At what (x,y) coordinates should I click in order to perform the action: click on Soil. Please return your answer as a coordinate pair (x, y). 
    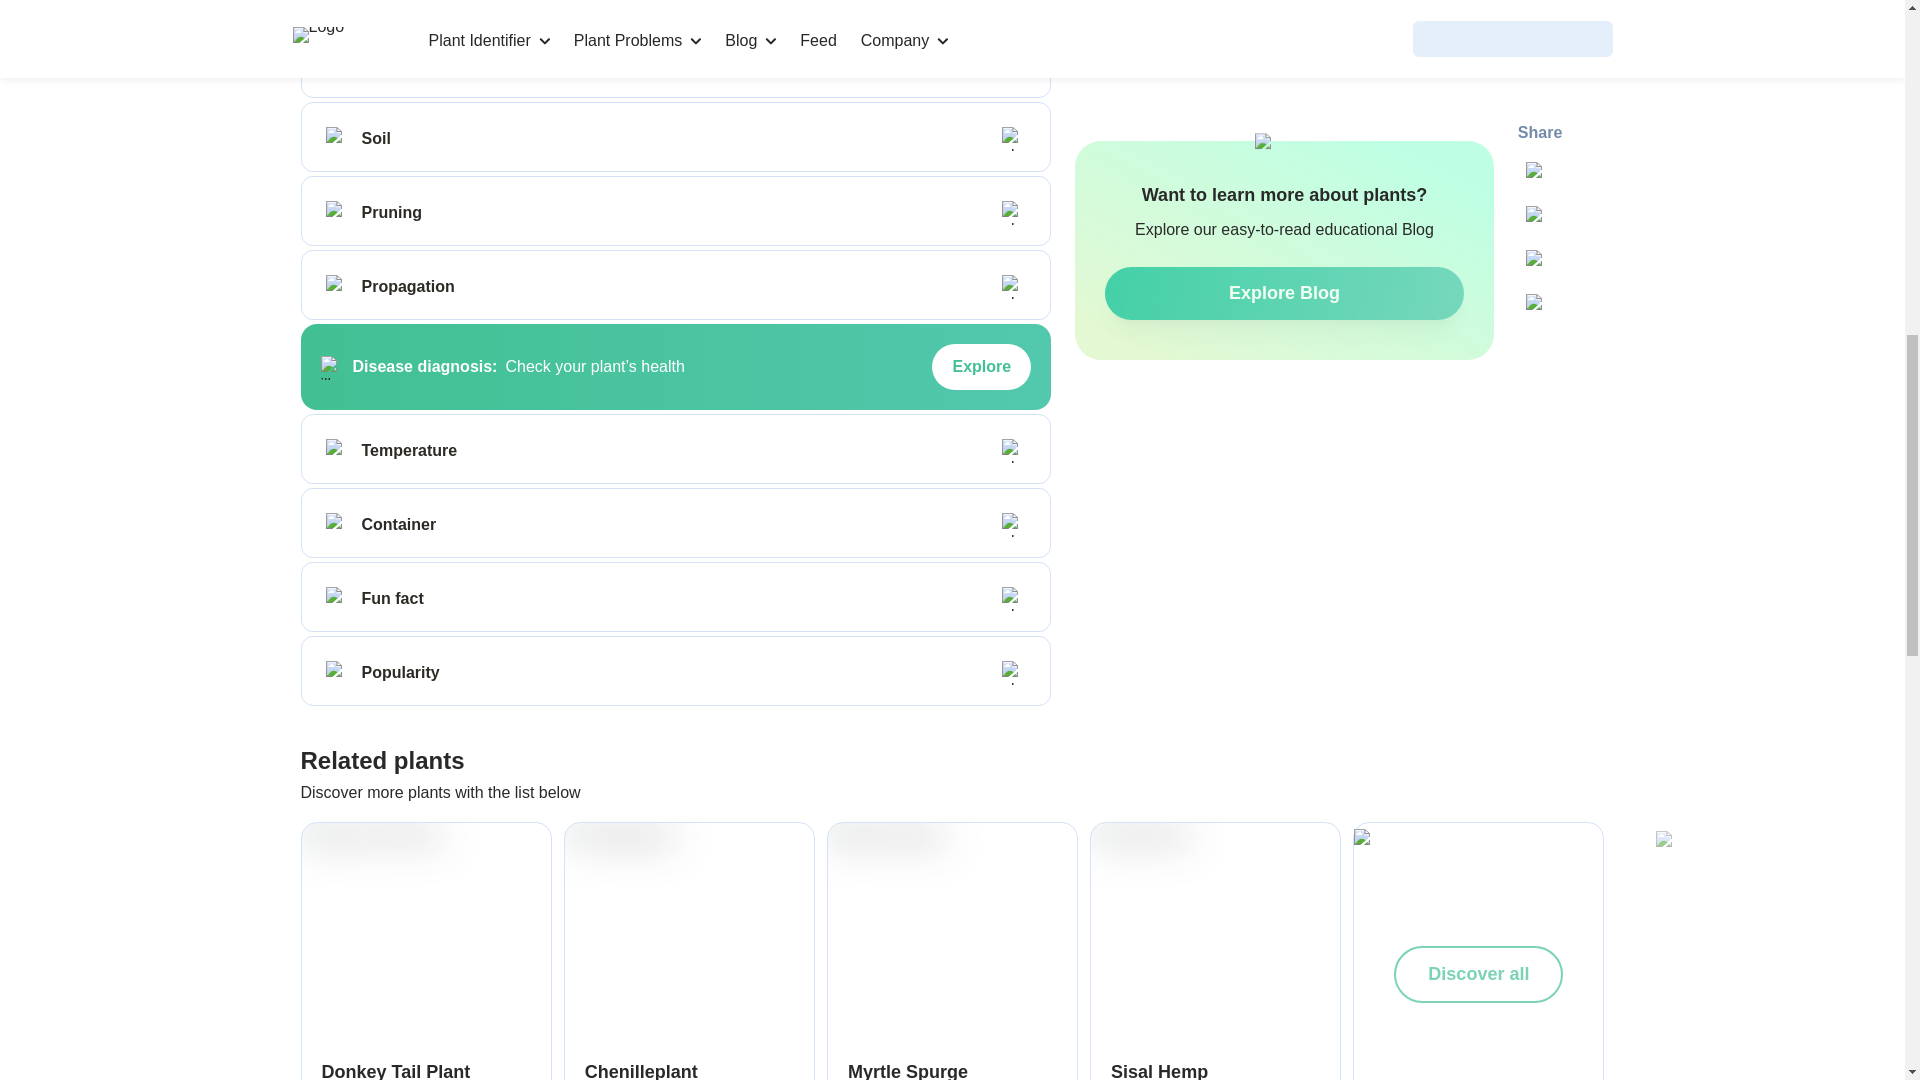
    Looking at the image, I should click on (338, 139).